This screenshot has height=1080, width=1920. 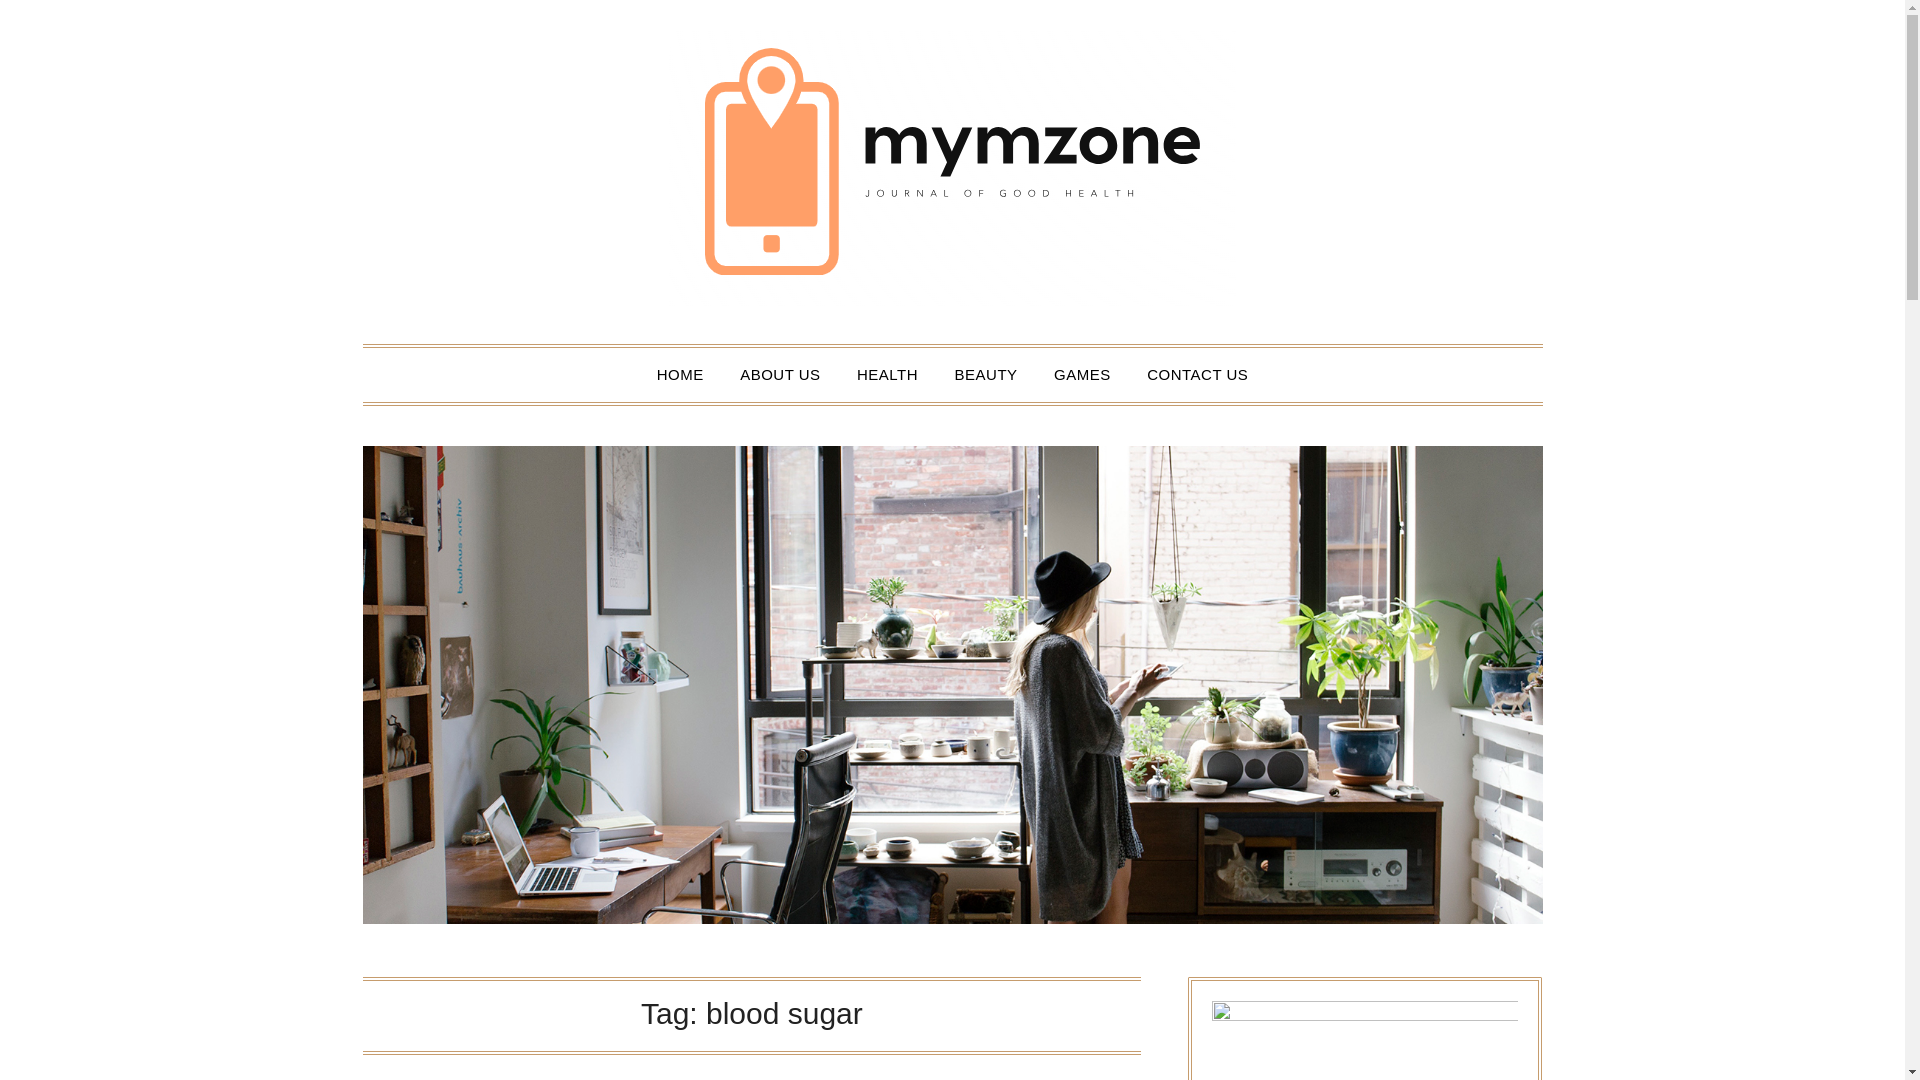 I want to click on HEALTH, so click(x=886, y=374).